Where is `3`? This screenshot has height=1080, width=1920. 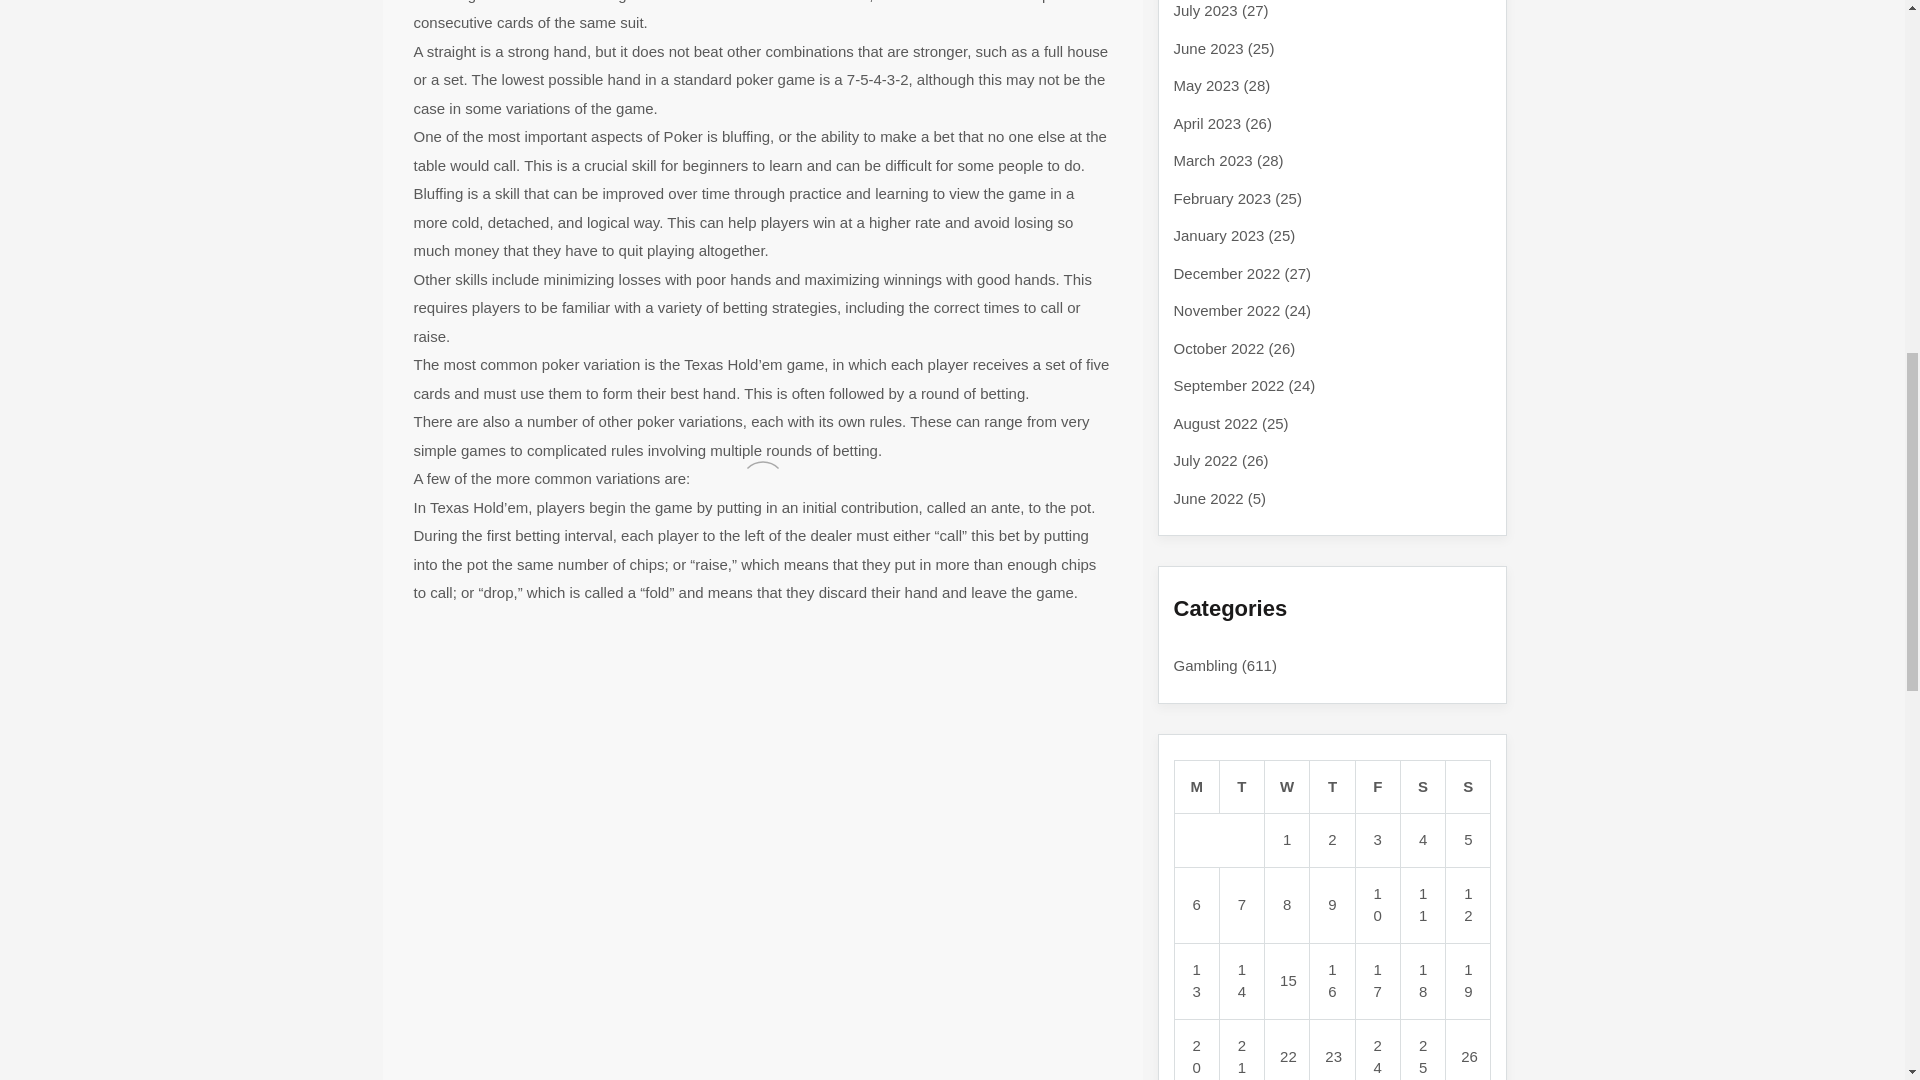
3 is located at coordinates (1378, 838).